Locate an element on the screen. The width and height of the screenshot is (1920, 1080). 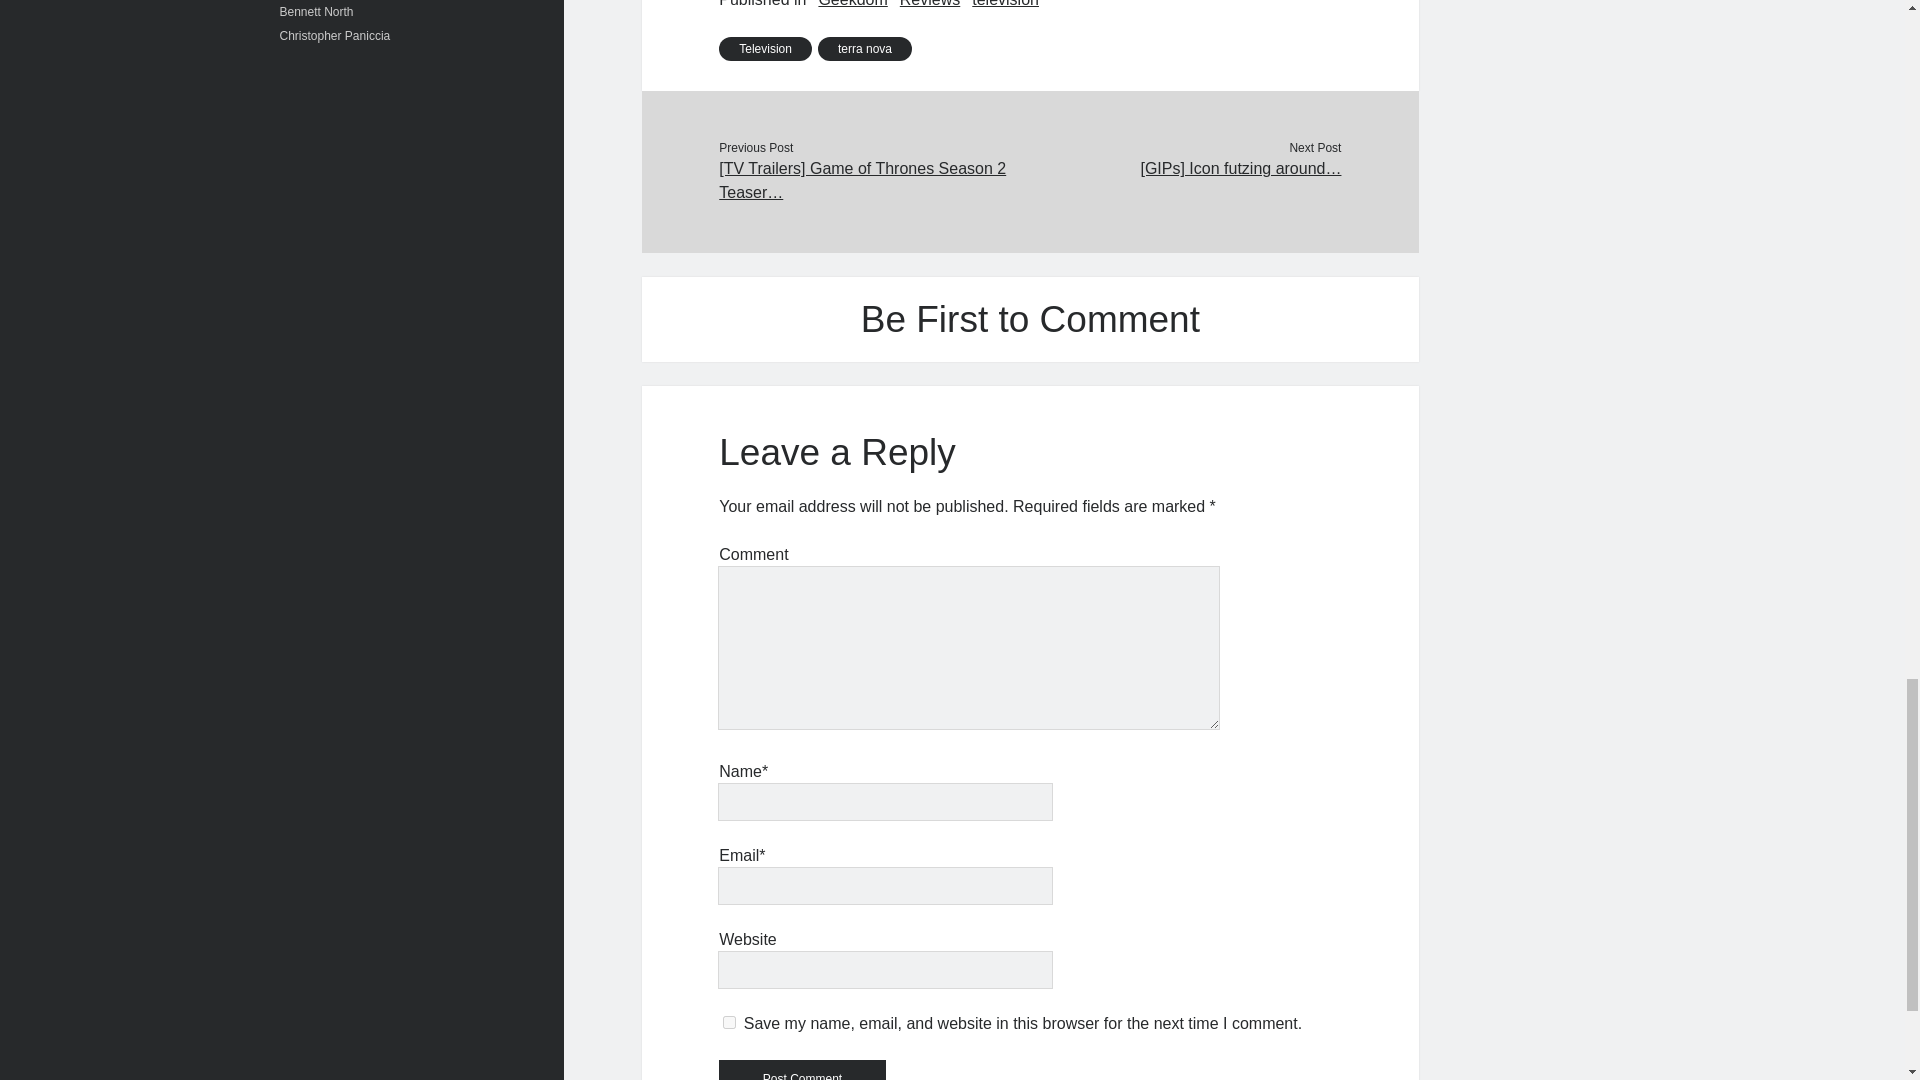
View all posts in Reviews is located at coordinates (930, 6).